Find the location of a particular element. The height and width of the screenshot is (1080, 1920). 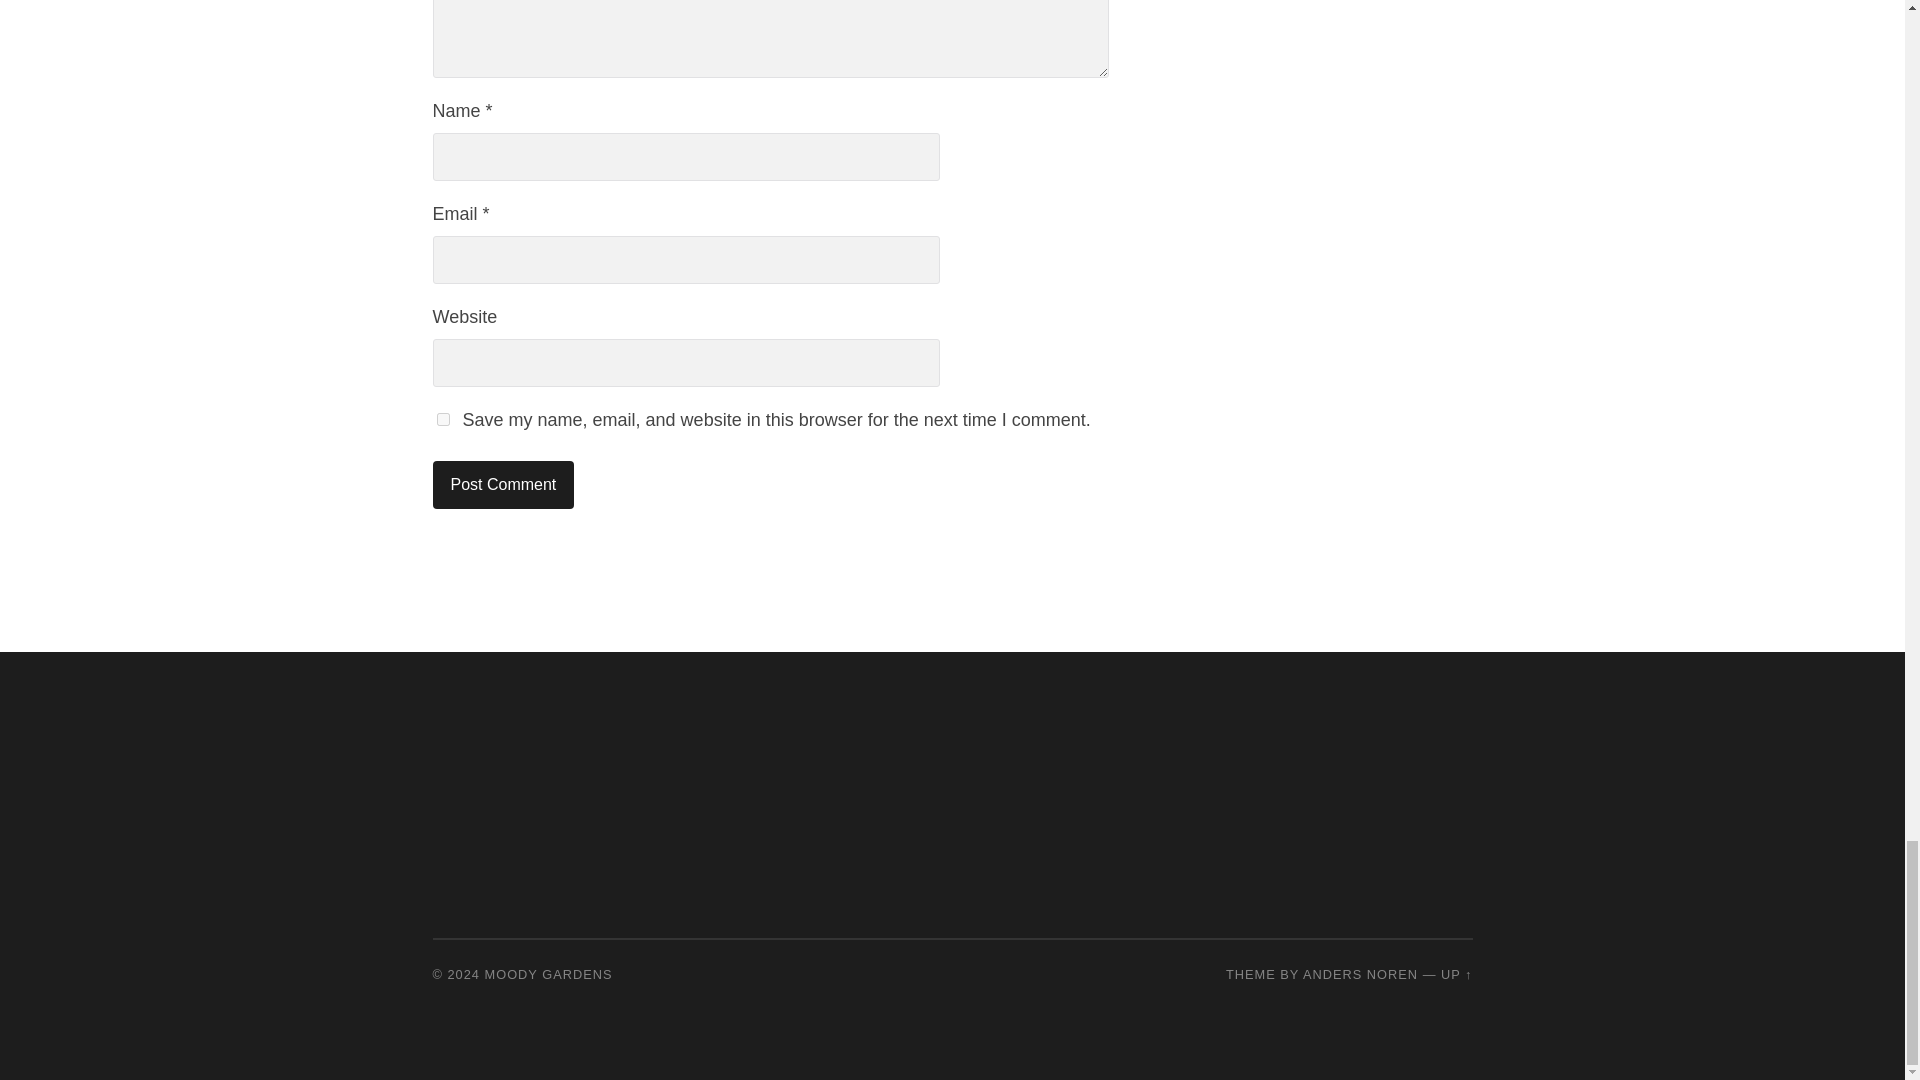

Post Comment is located at coordinates (503, 484).